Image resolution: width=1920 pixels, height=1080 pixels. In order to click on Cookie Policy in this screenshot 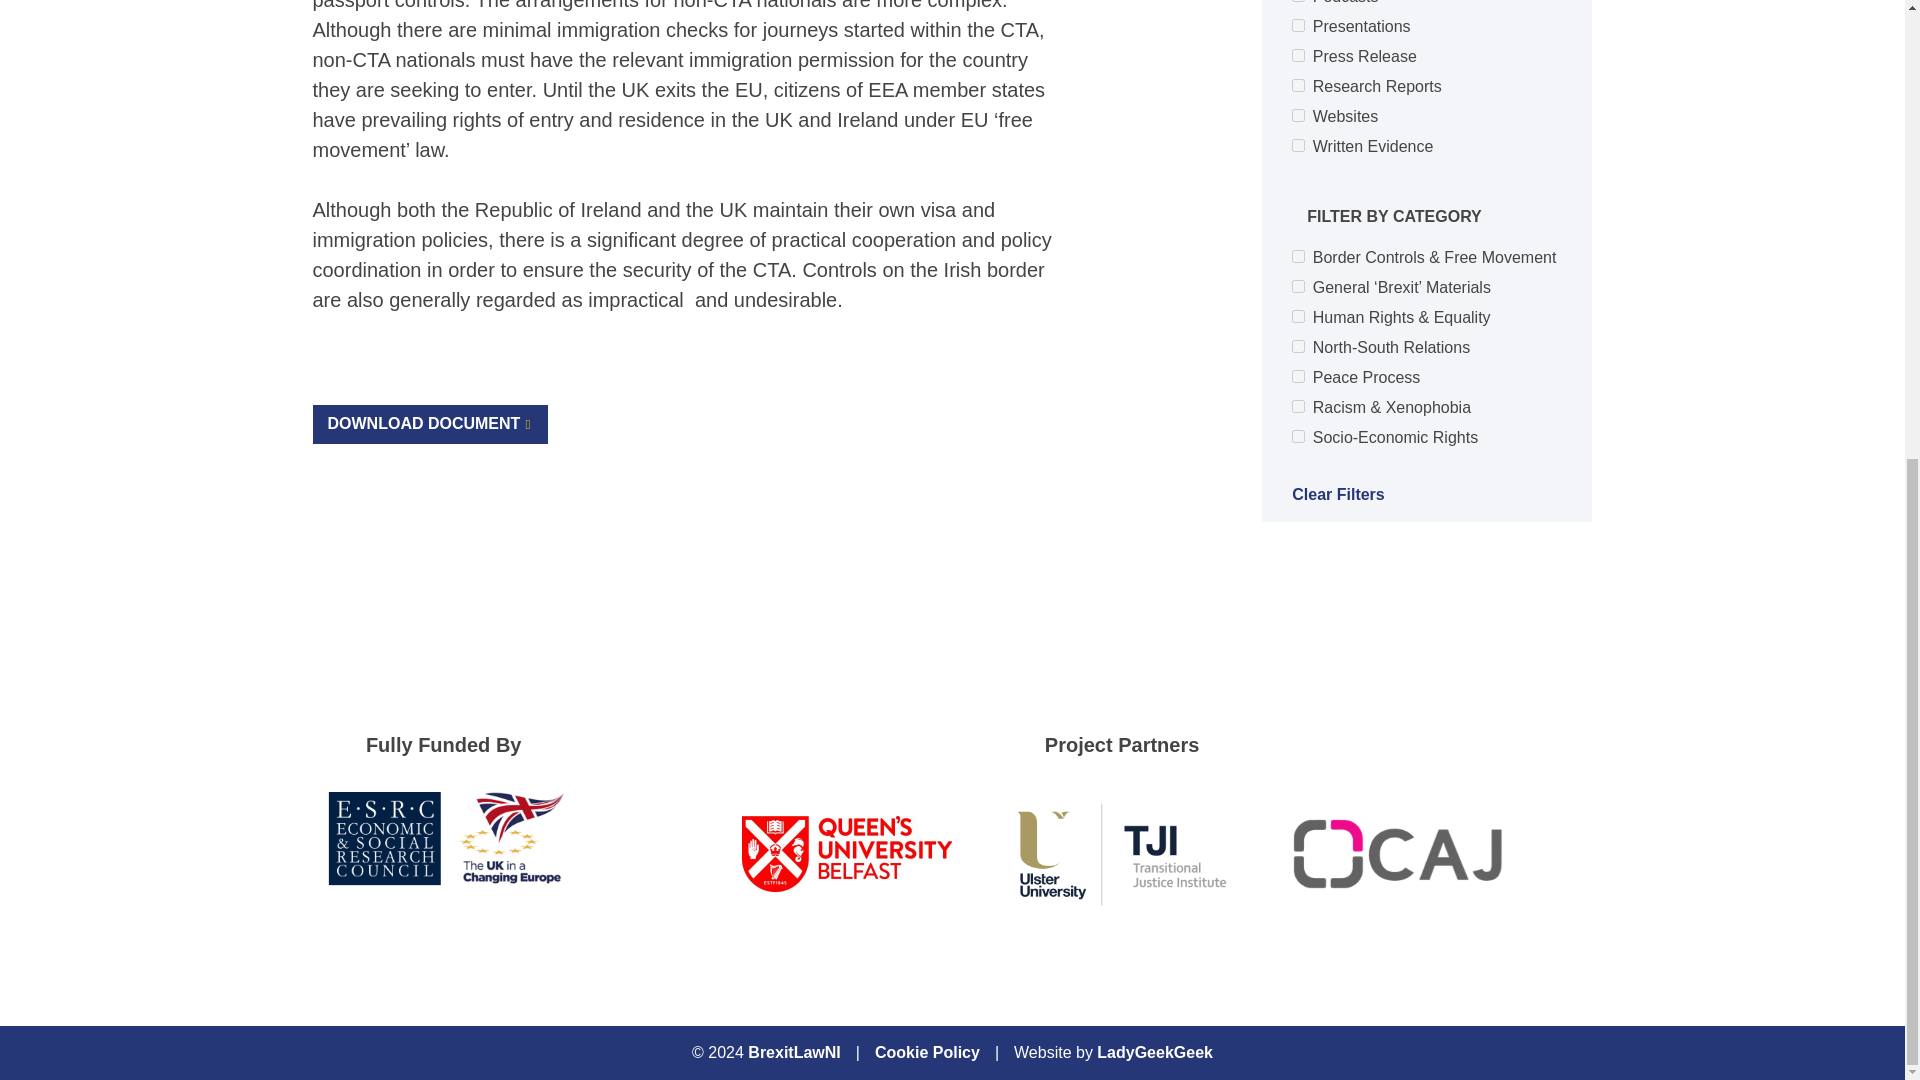, I will do `click(927, 1052)`.